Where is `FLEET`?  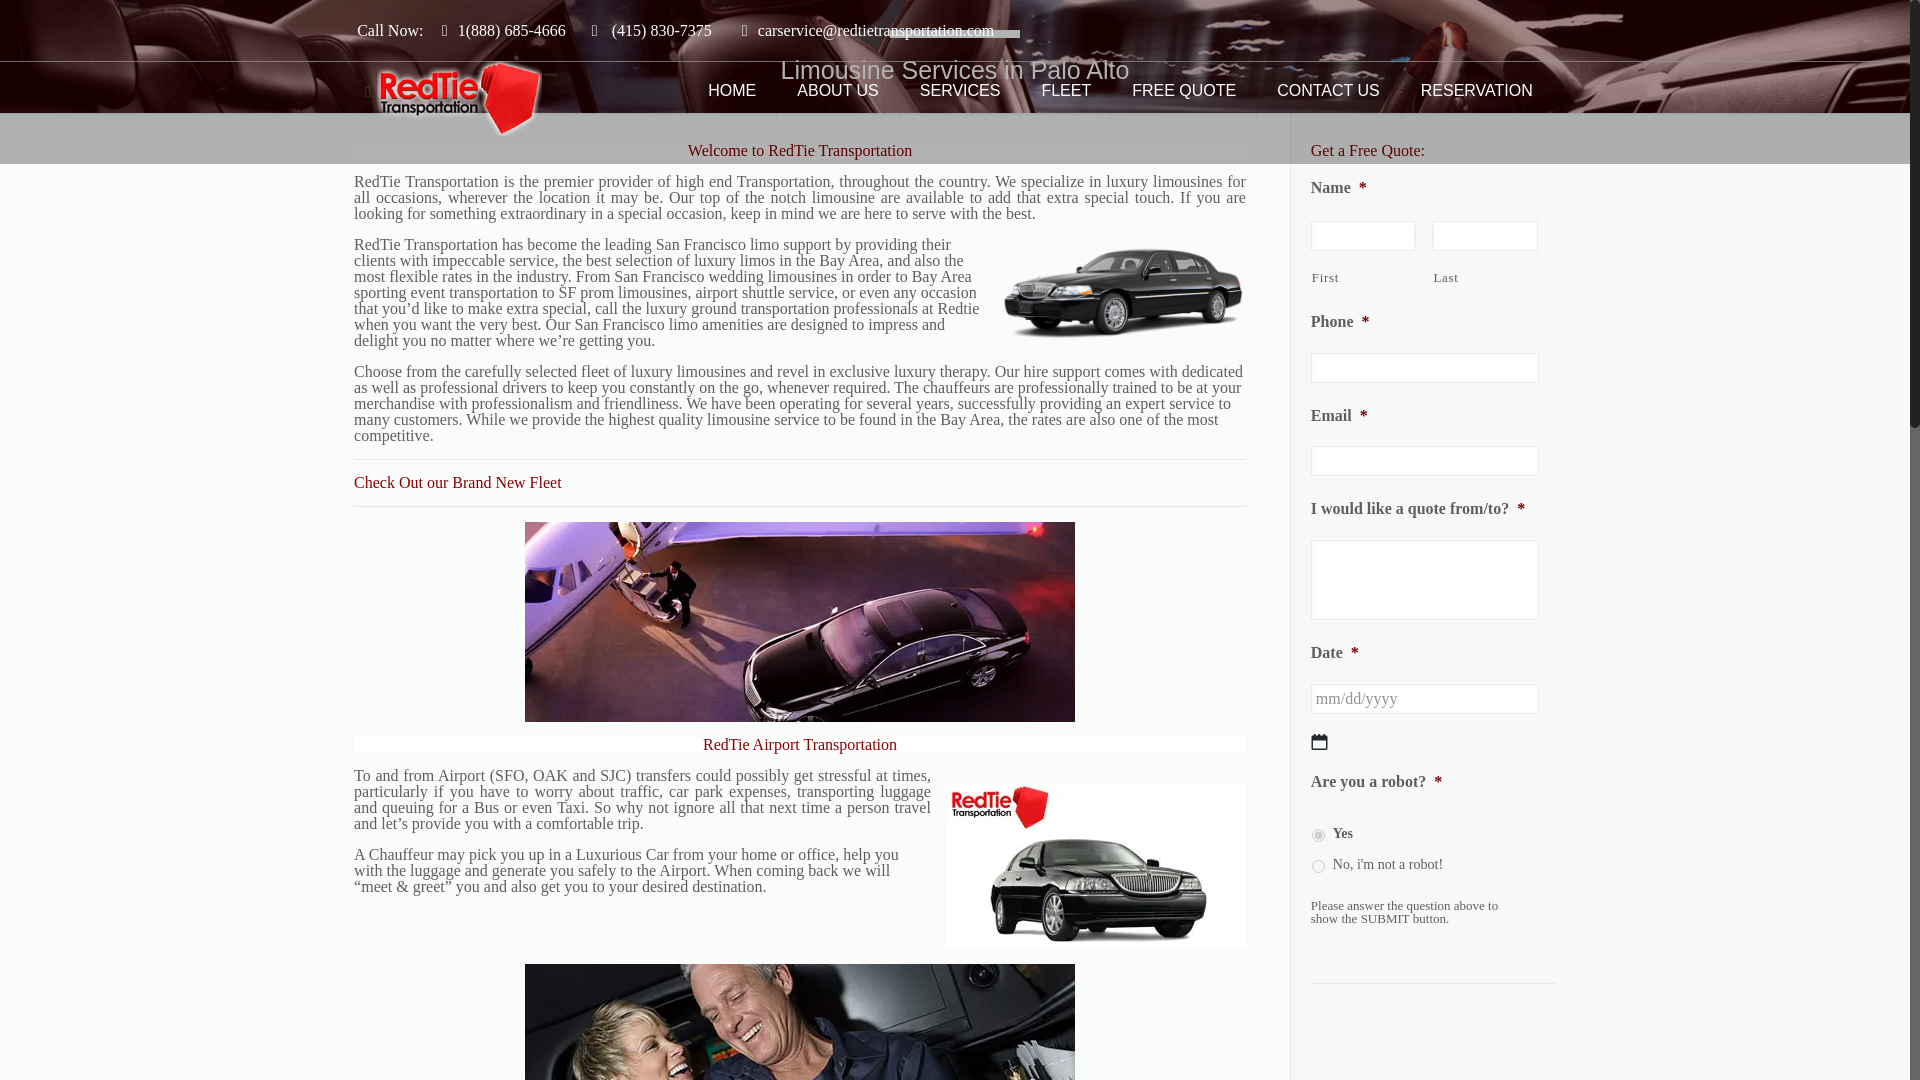
FLEET is located at coordinates (1066, 90).